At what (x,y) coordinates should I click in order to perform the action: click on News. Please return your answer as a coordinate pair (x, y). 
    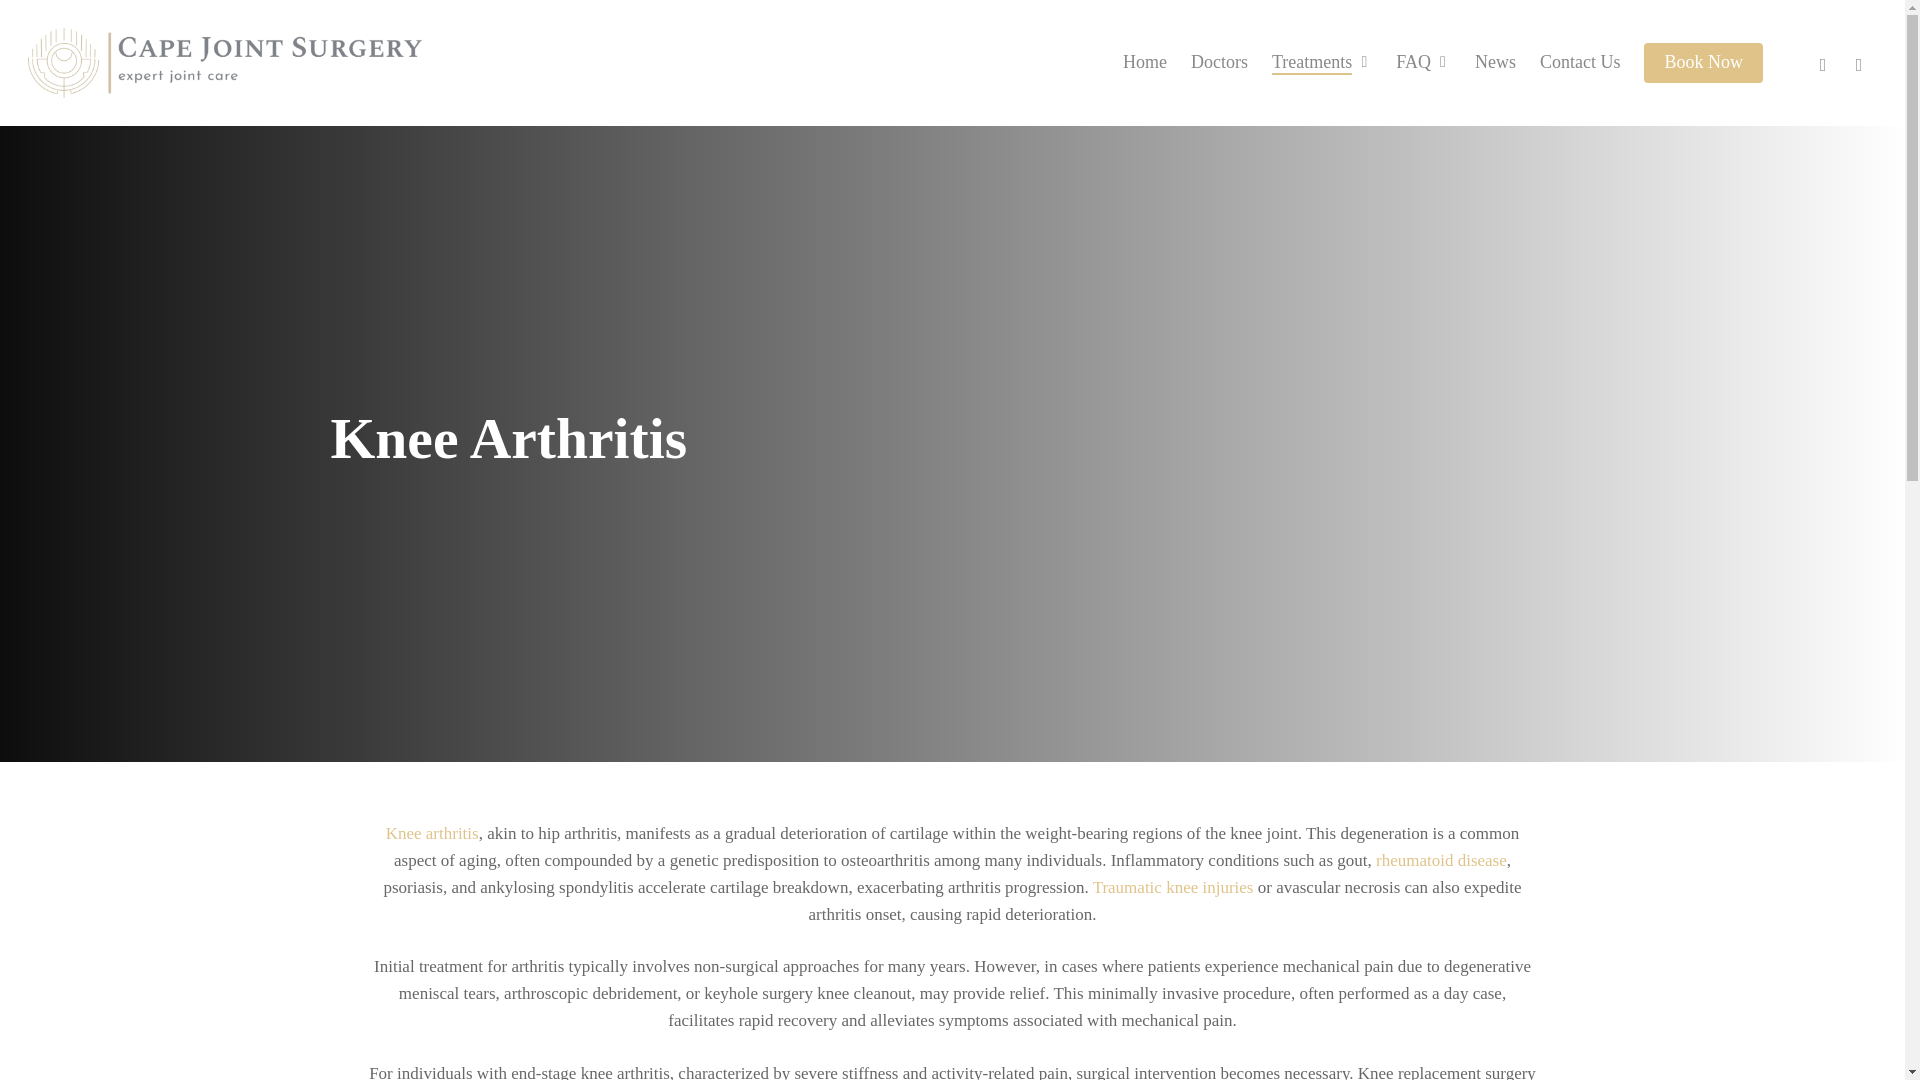
    Looking at the image, I should click on (1495, 62).